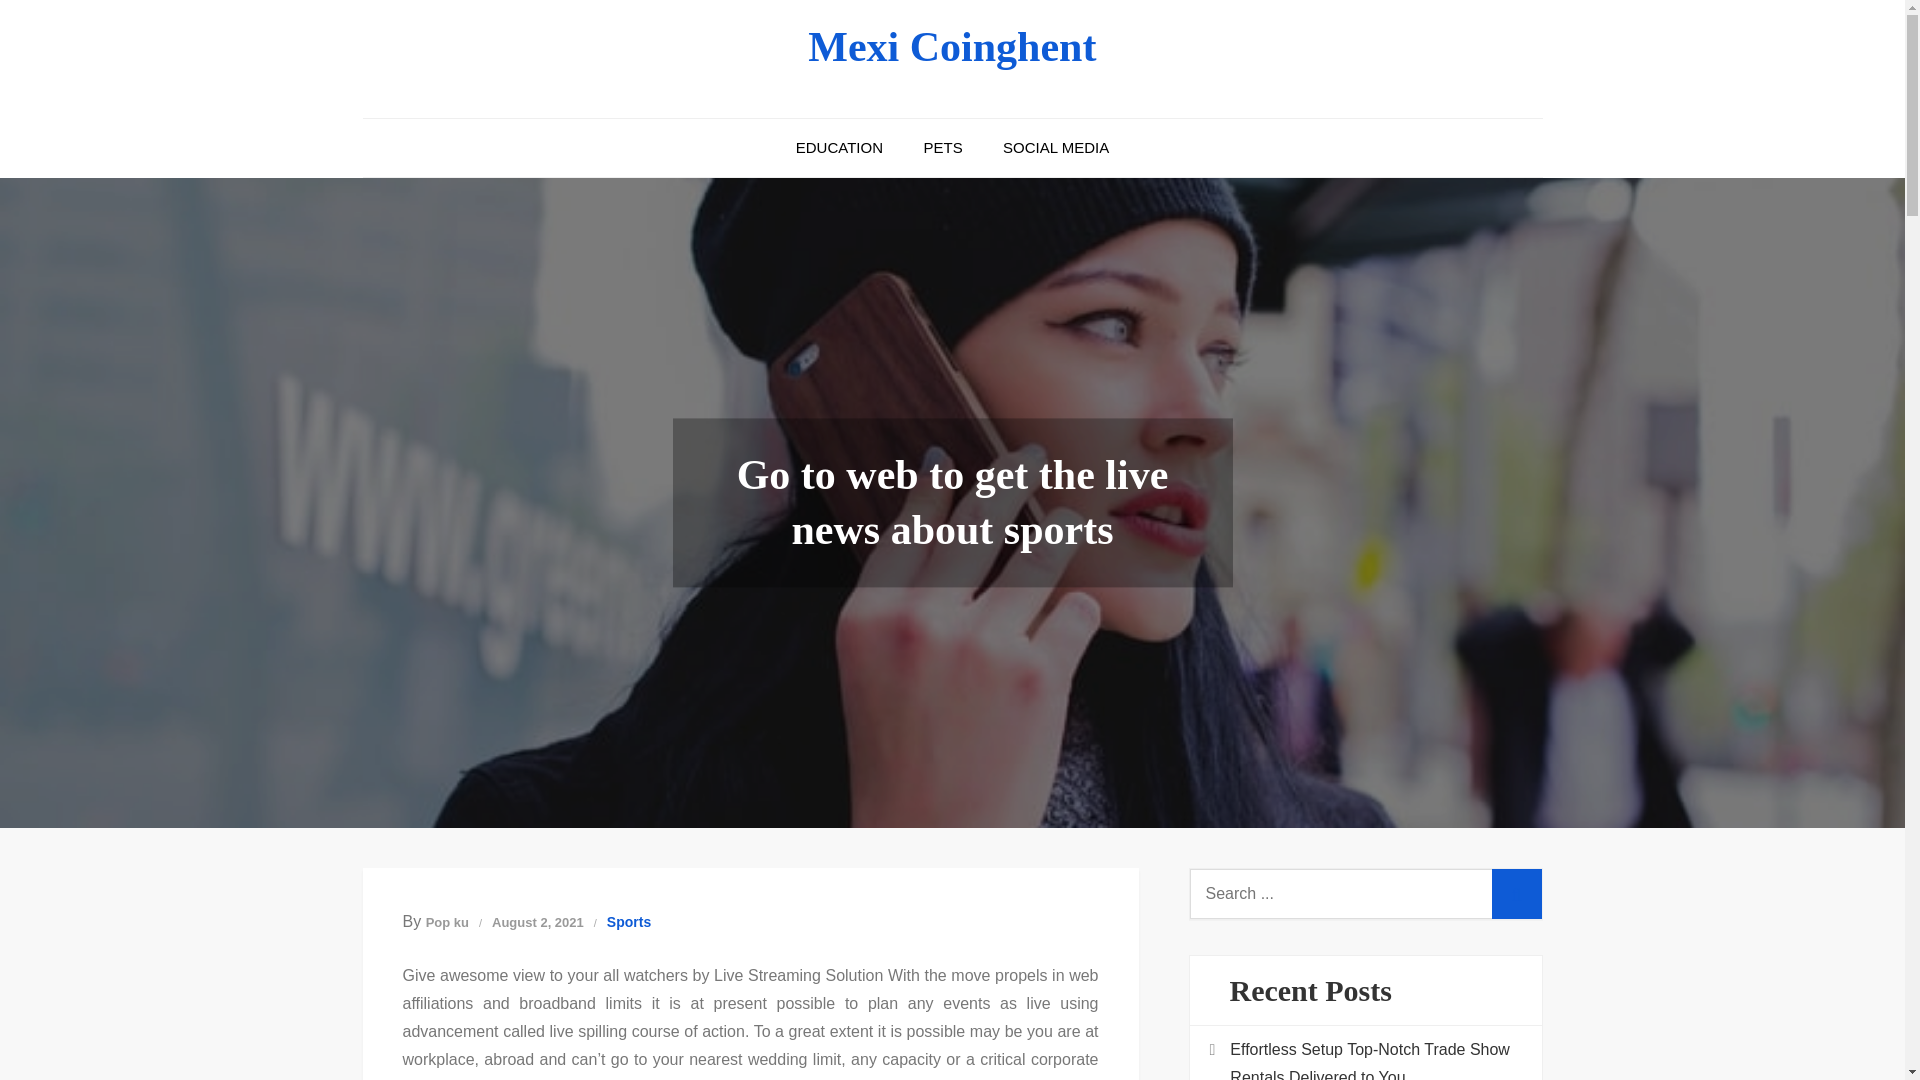  Describe the element at coordinates (1516, 894) in the screenshot. I see `Search` at that location.